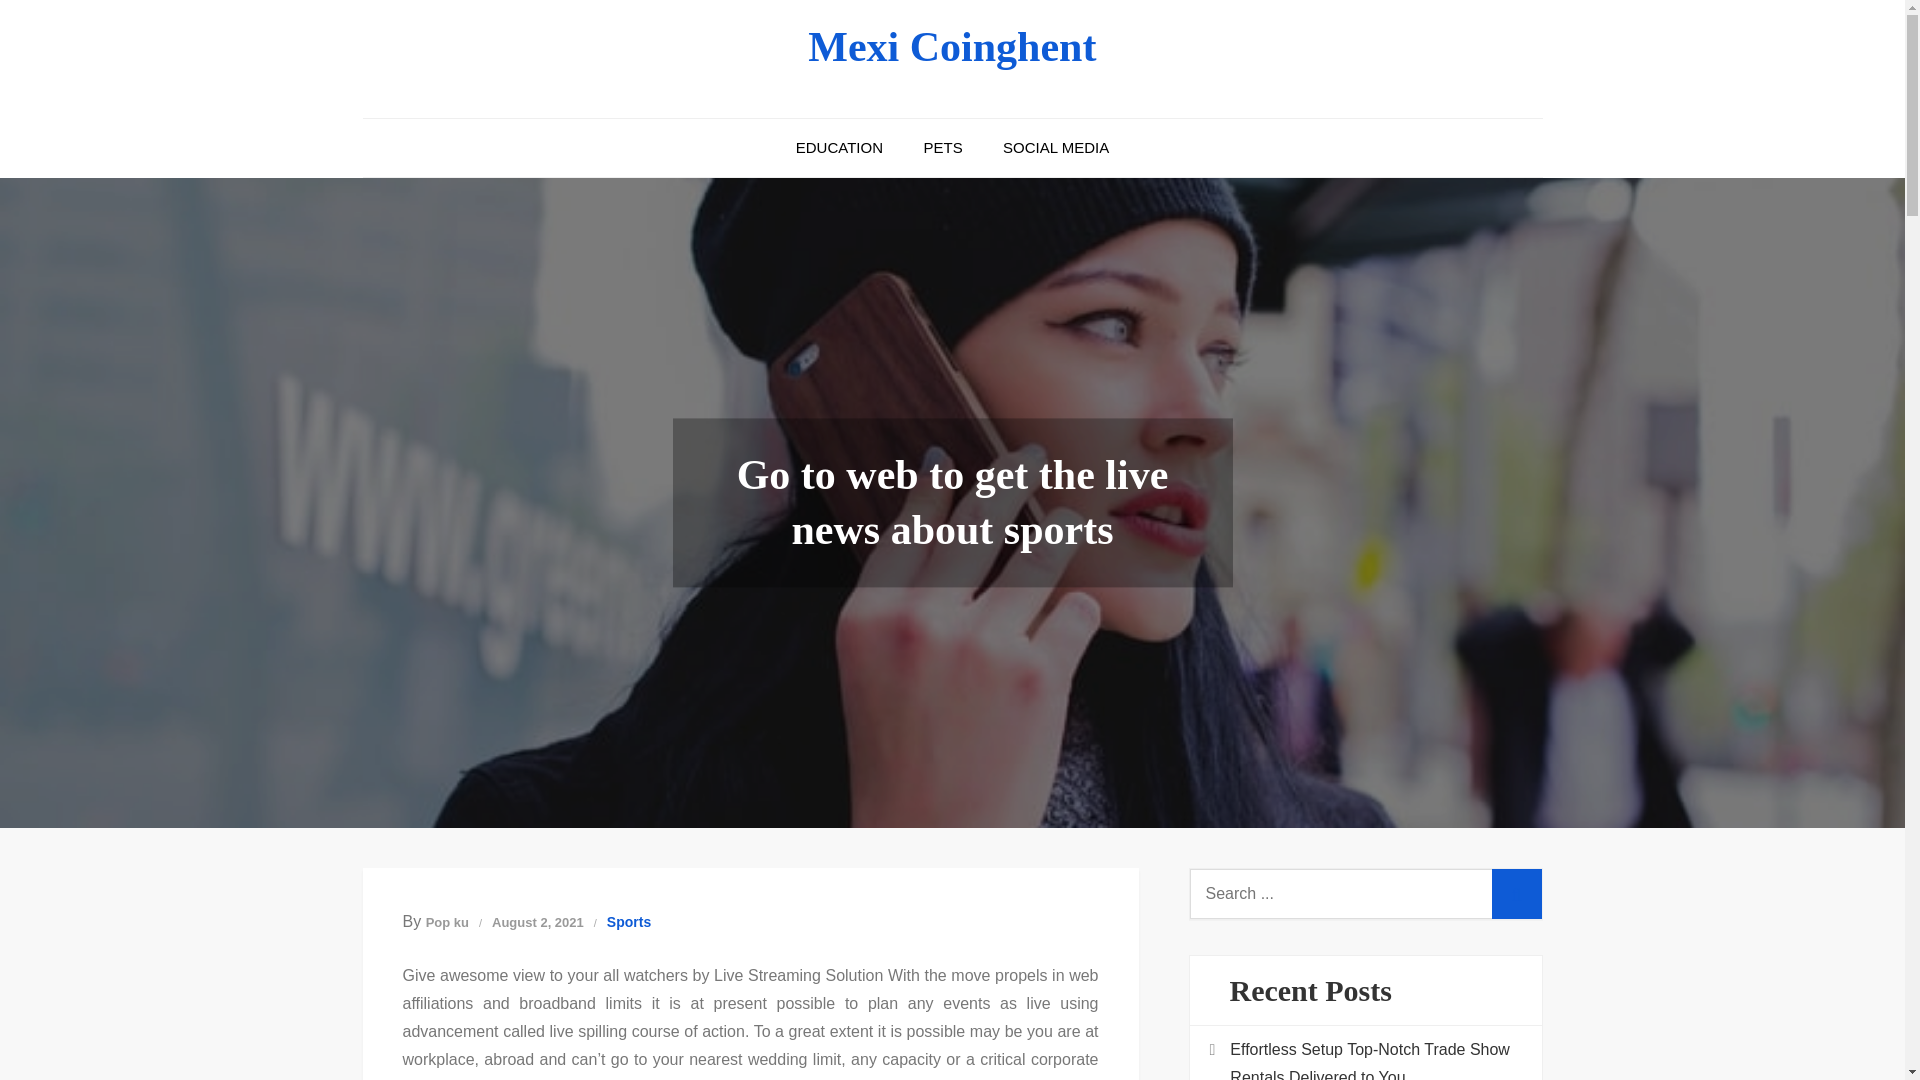  Describe the element at coordinates (1516, 894) in the screenshot. I see `Search` at that location.